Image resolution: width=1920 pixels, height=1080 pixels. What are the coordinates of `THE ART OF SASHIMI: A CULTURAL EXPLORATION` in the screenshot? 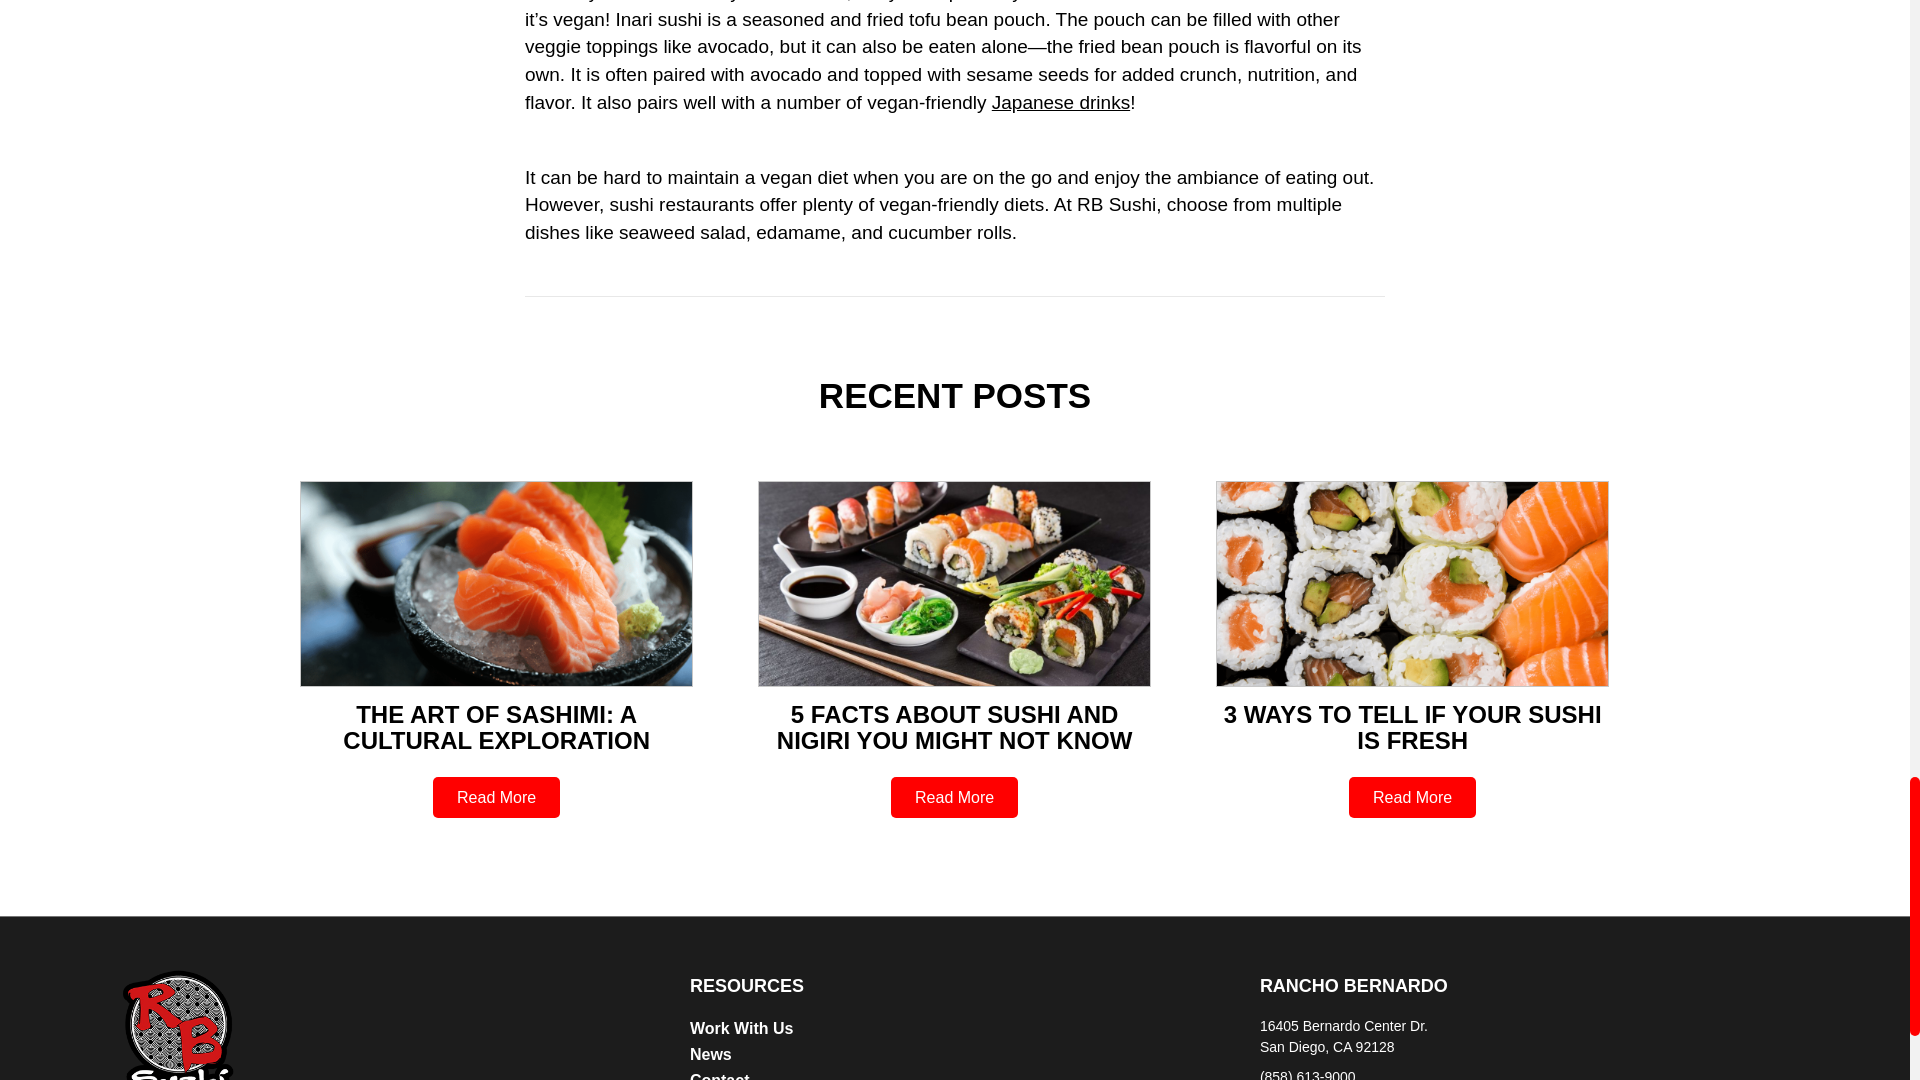 It's located at (496, 726).